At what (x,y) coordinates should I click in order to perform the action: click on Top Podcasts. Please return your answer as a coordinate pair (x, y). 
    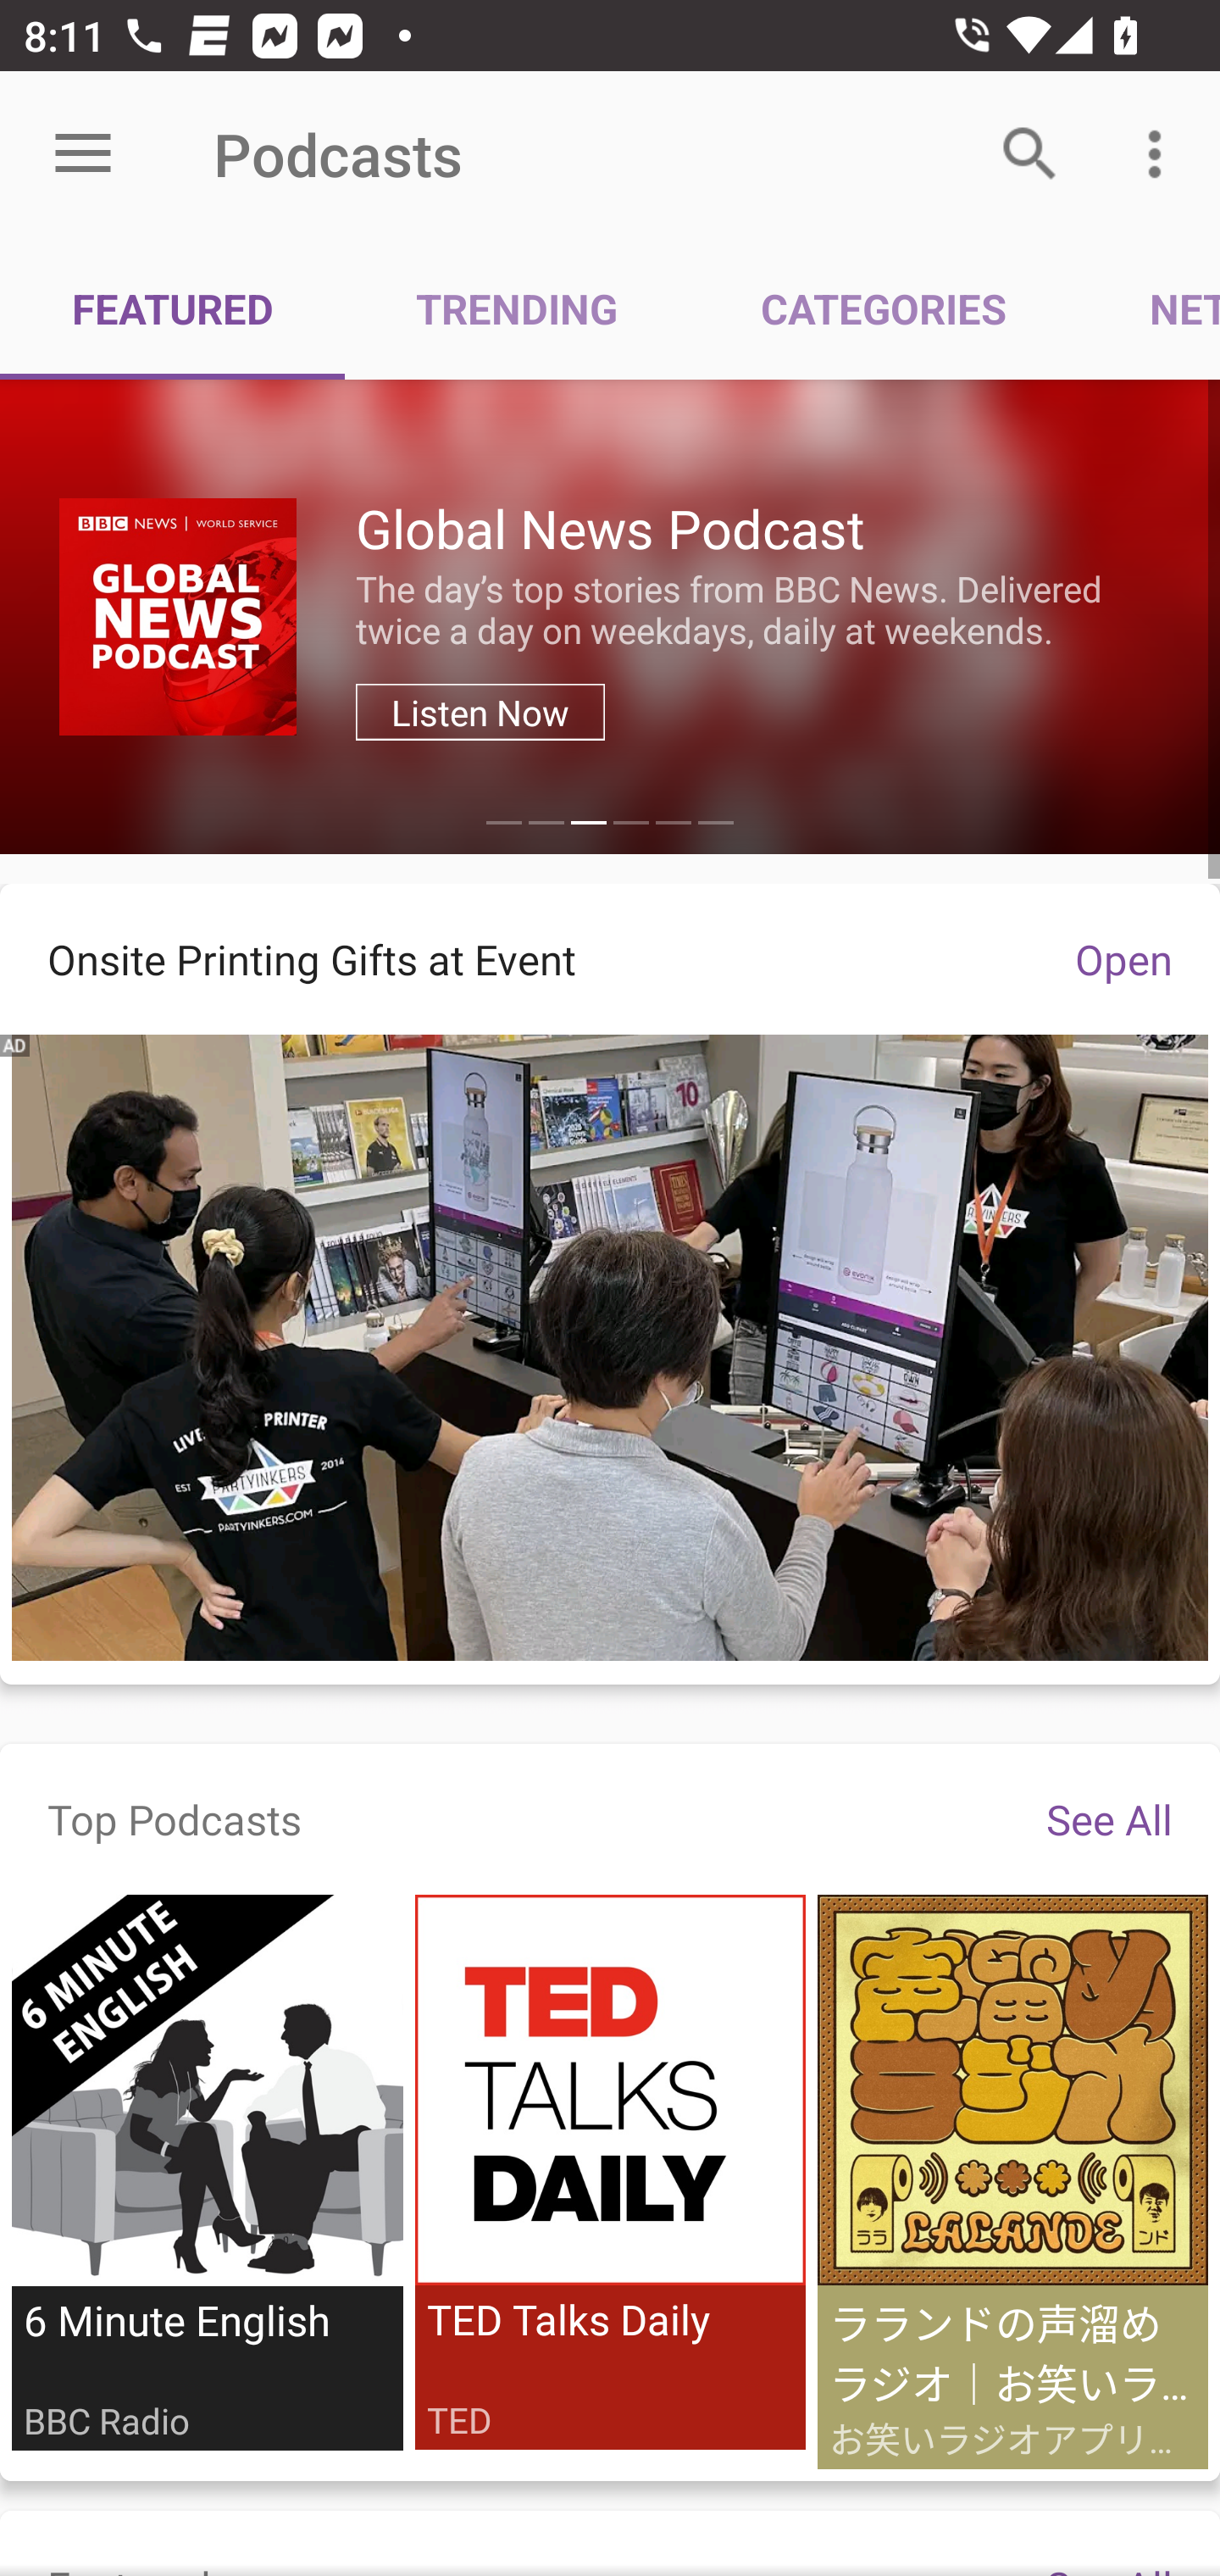
    Looking at the image, I should click on (175, 1818).